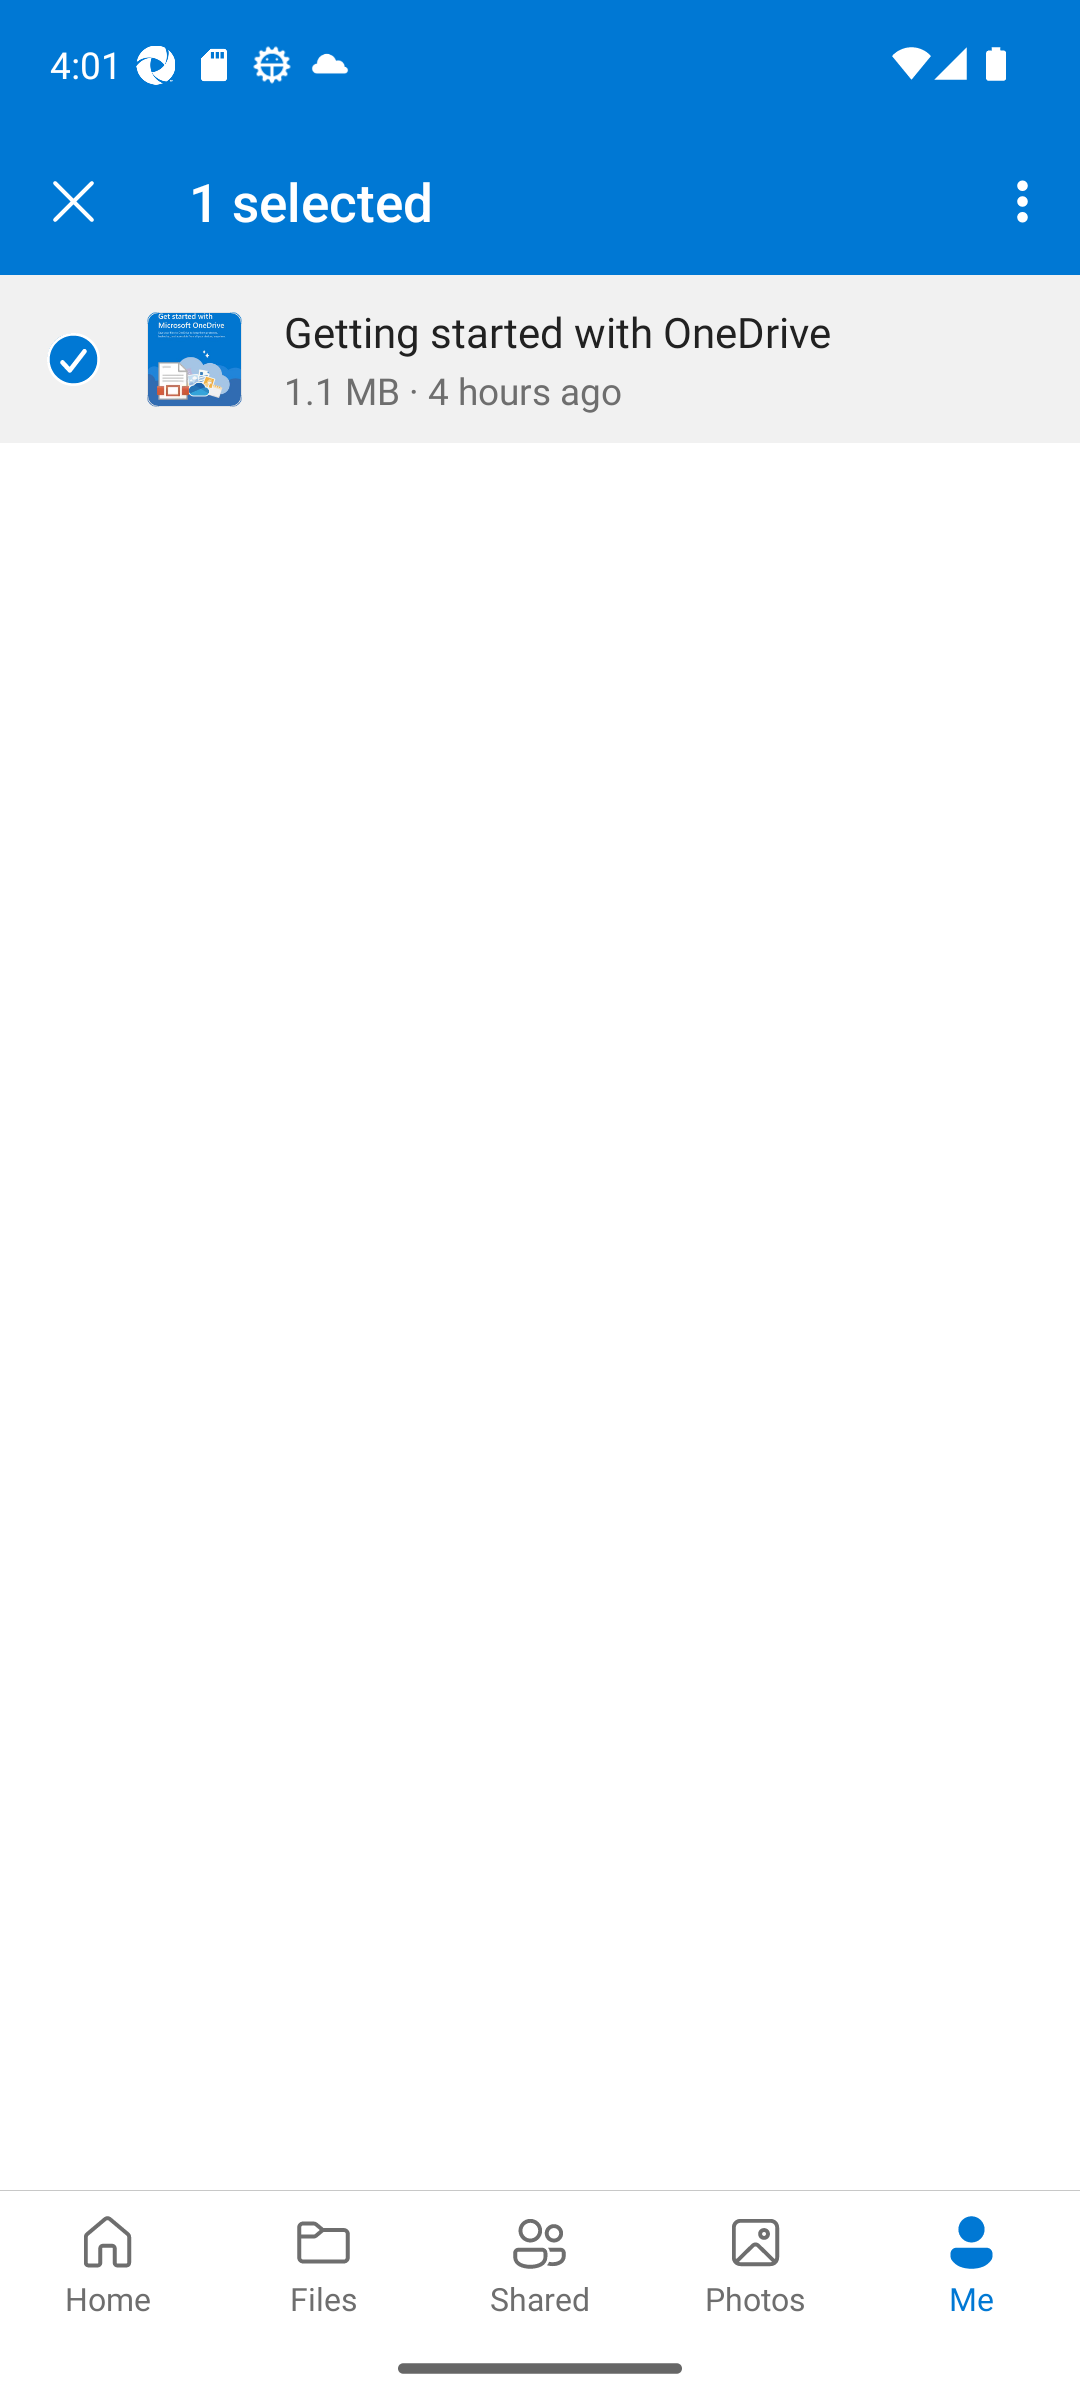 This screenshot has width=1080, height=2400. I want to click on Shared pivot Shared, so click(540, 2262).